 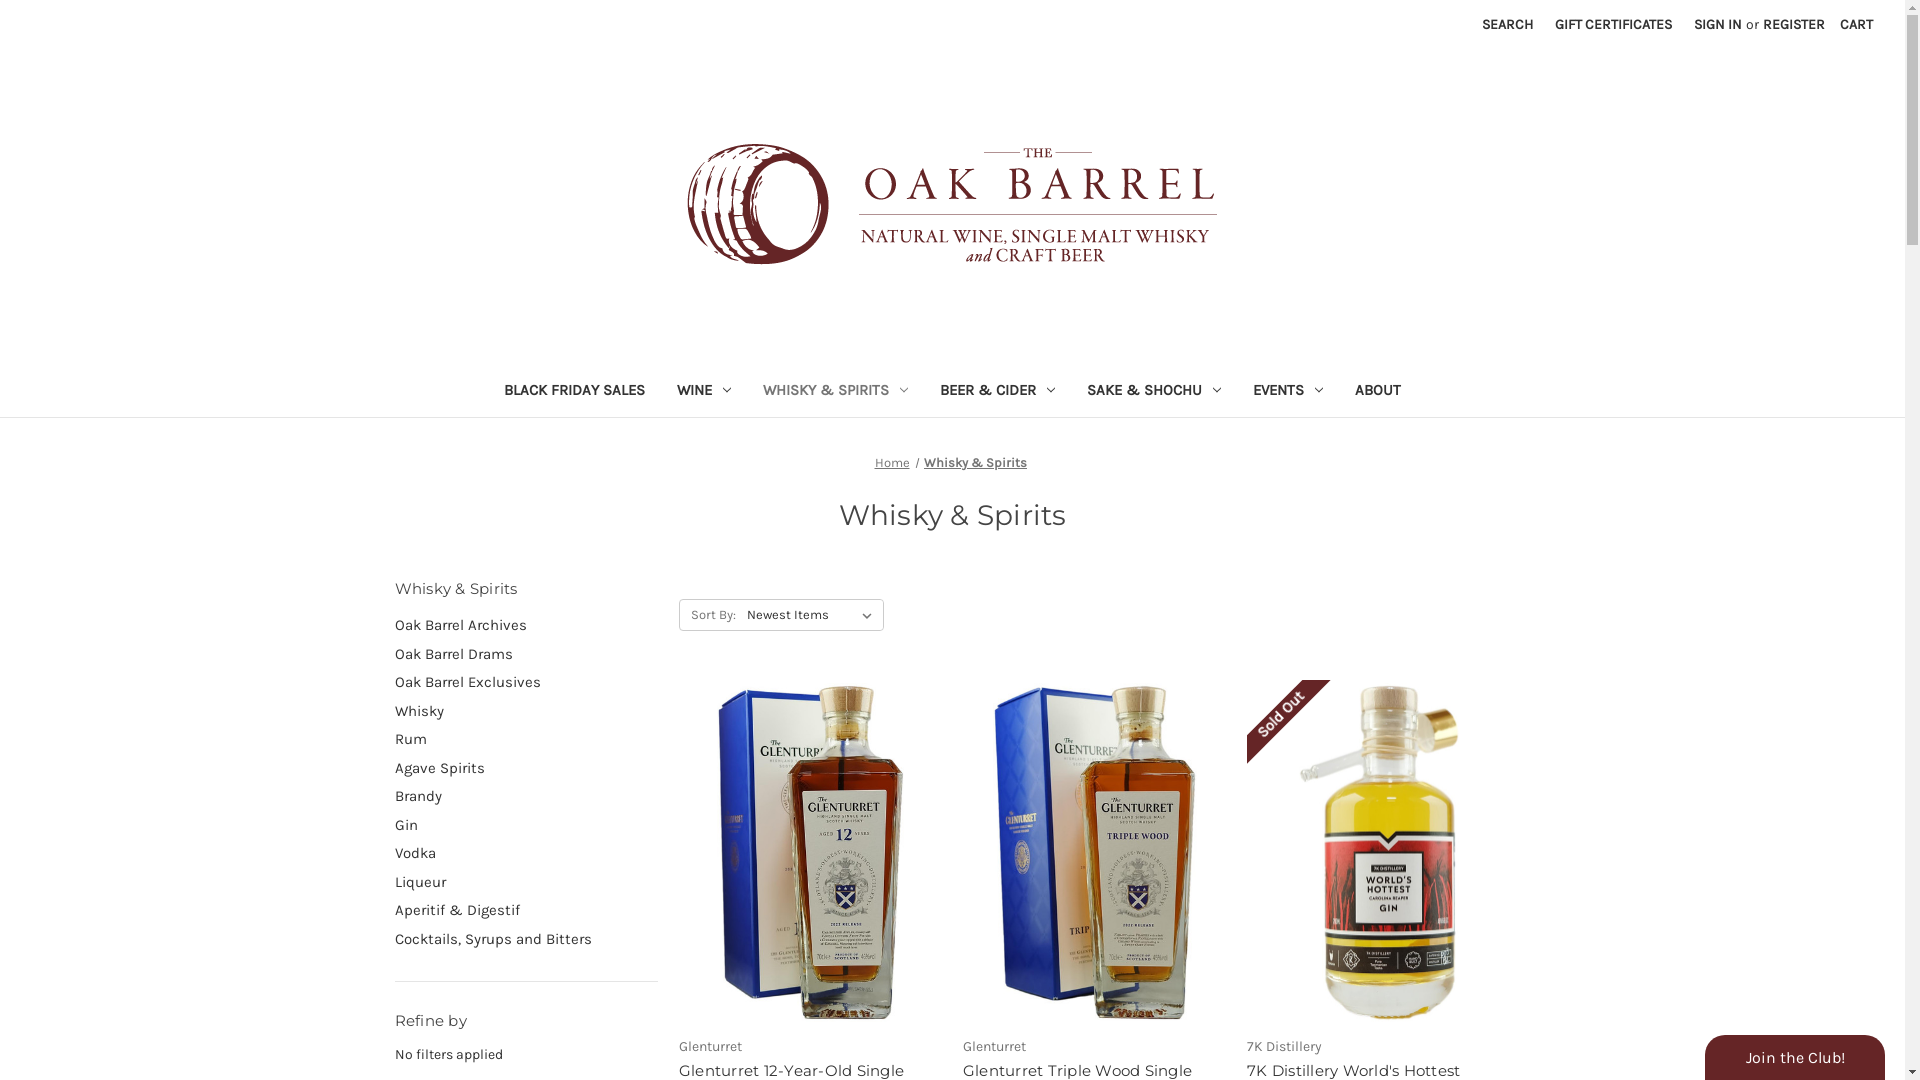 I want to click on WINE, so click(x=704, y=392).